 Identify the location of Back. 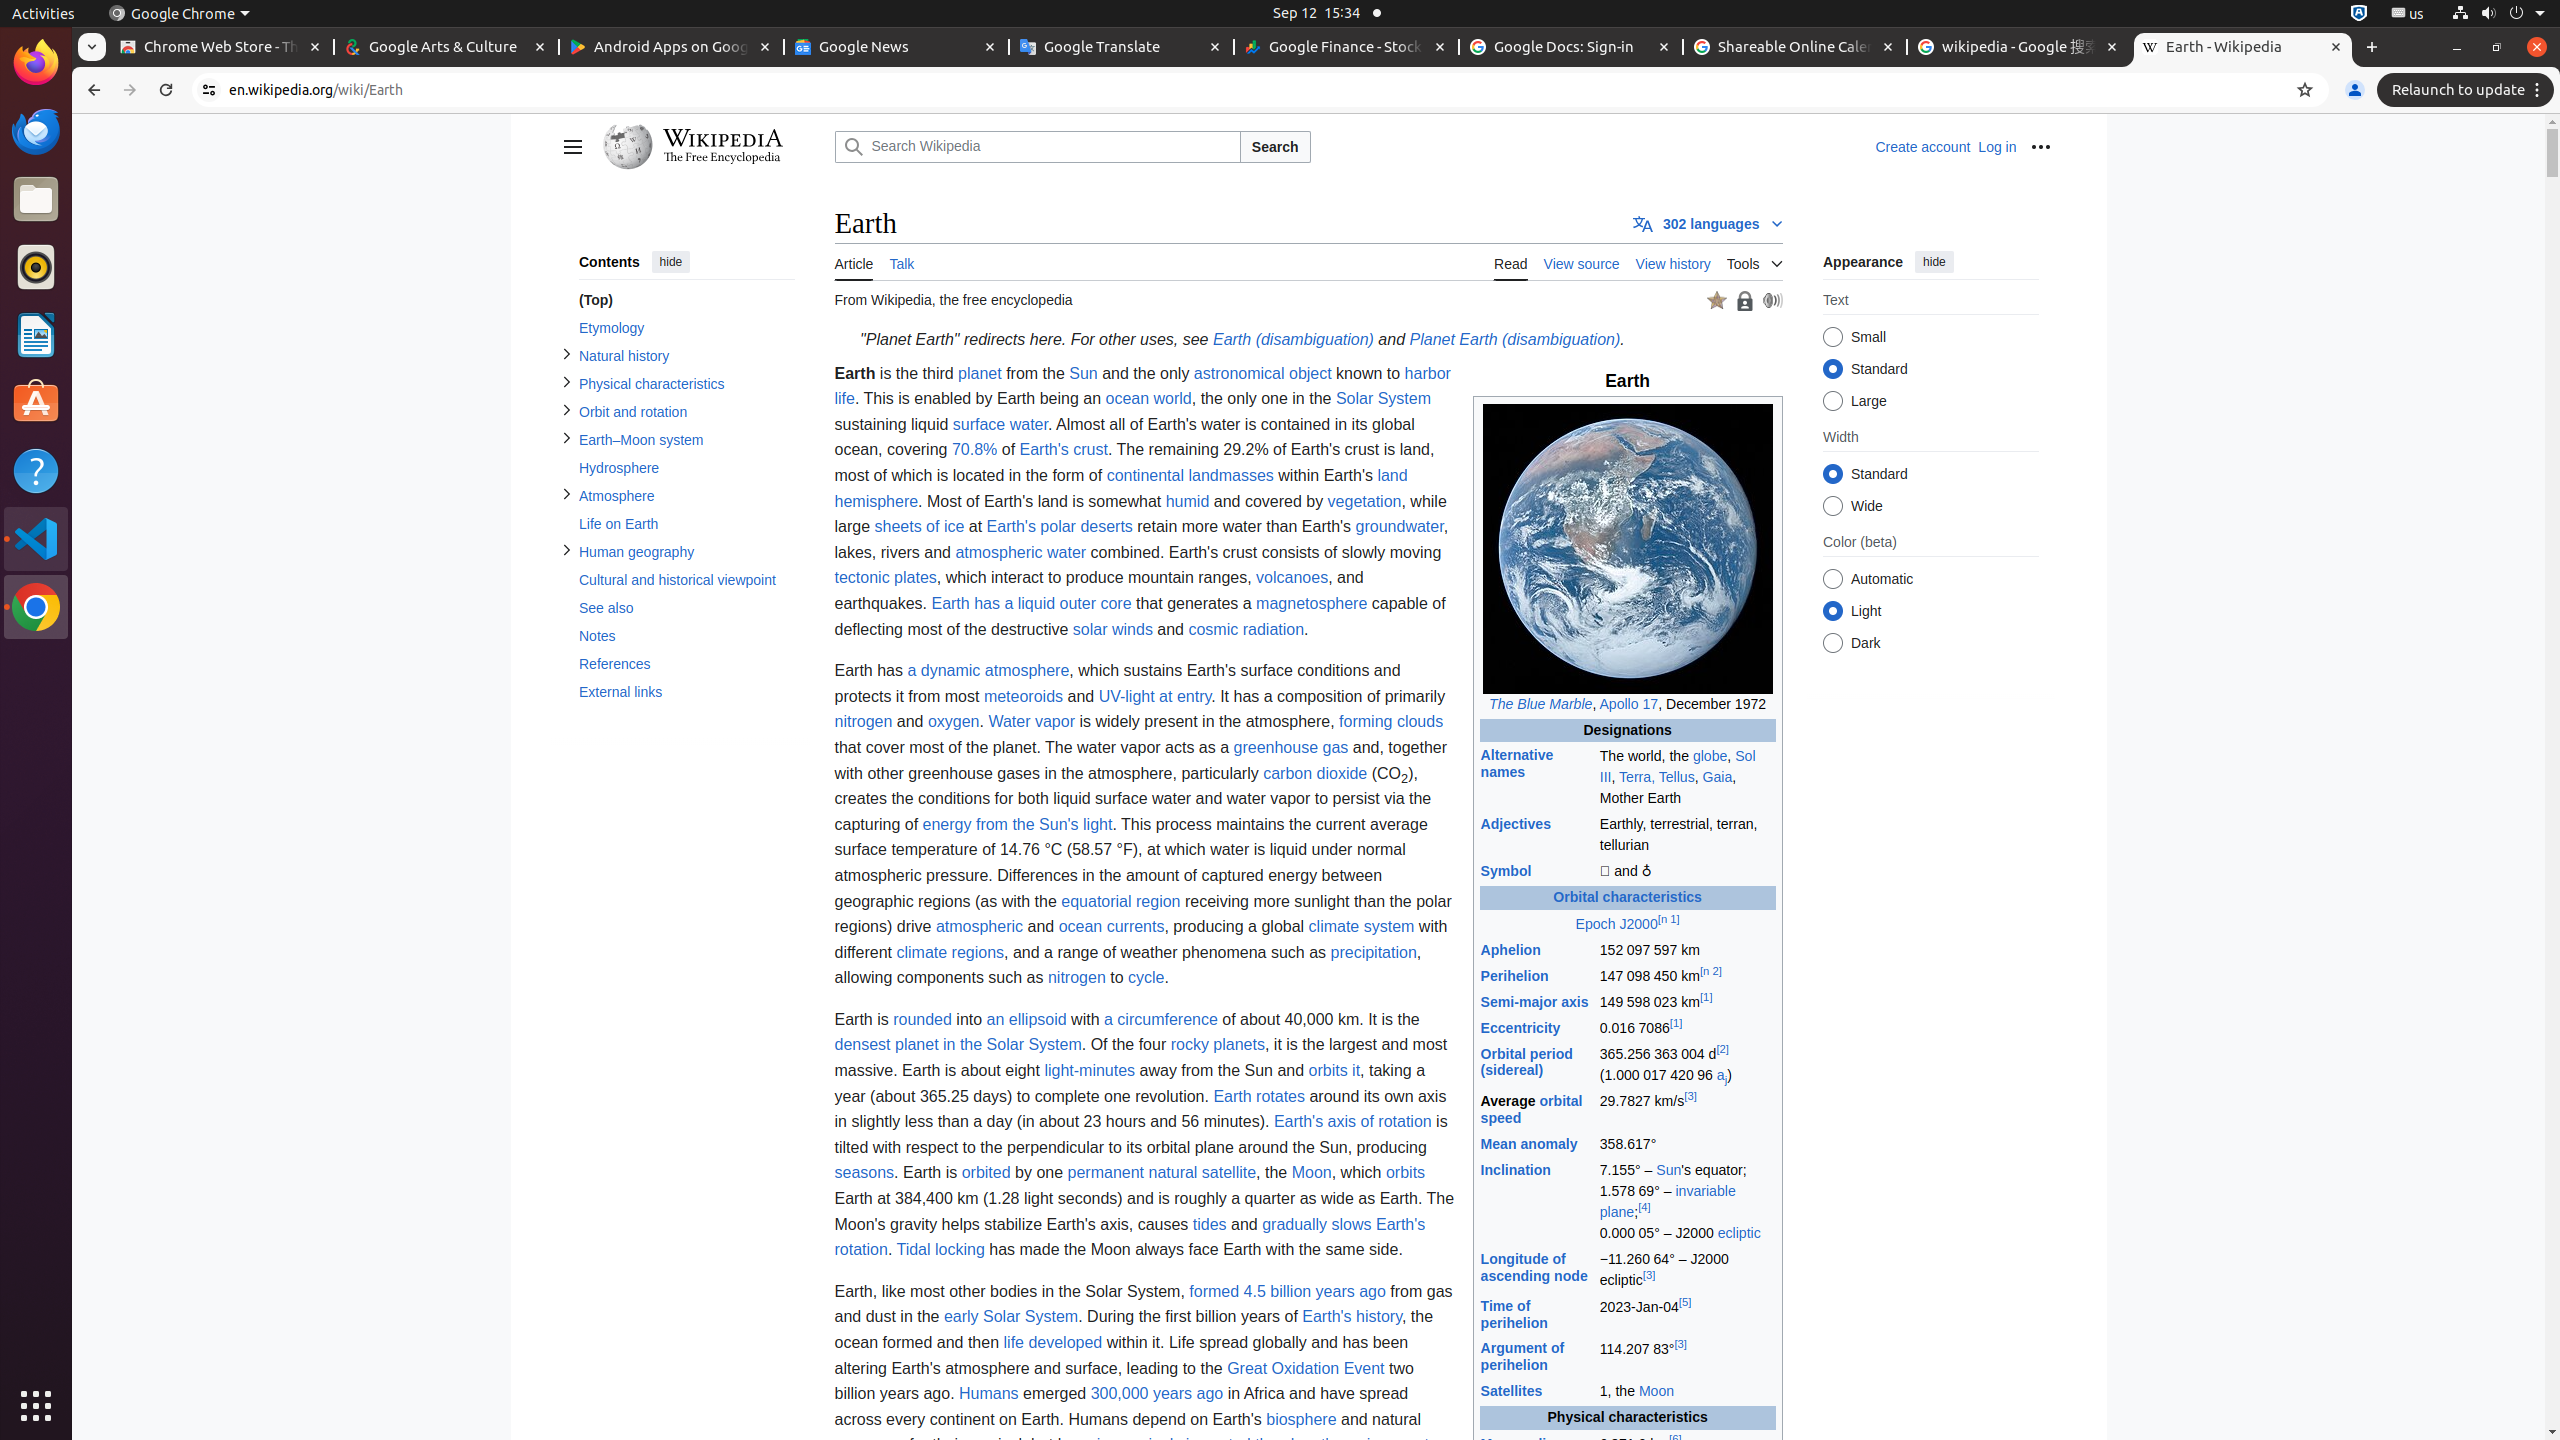
(92, 90).